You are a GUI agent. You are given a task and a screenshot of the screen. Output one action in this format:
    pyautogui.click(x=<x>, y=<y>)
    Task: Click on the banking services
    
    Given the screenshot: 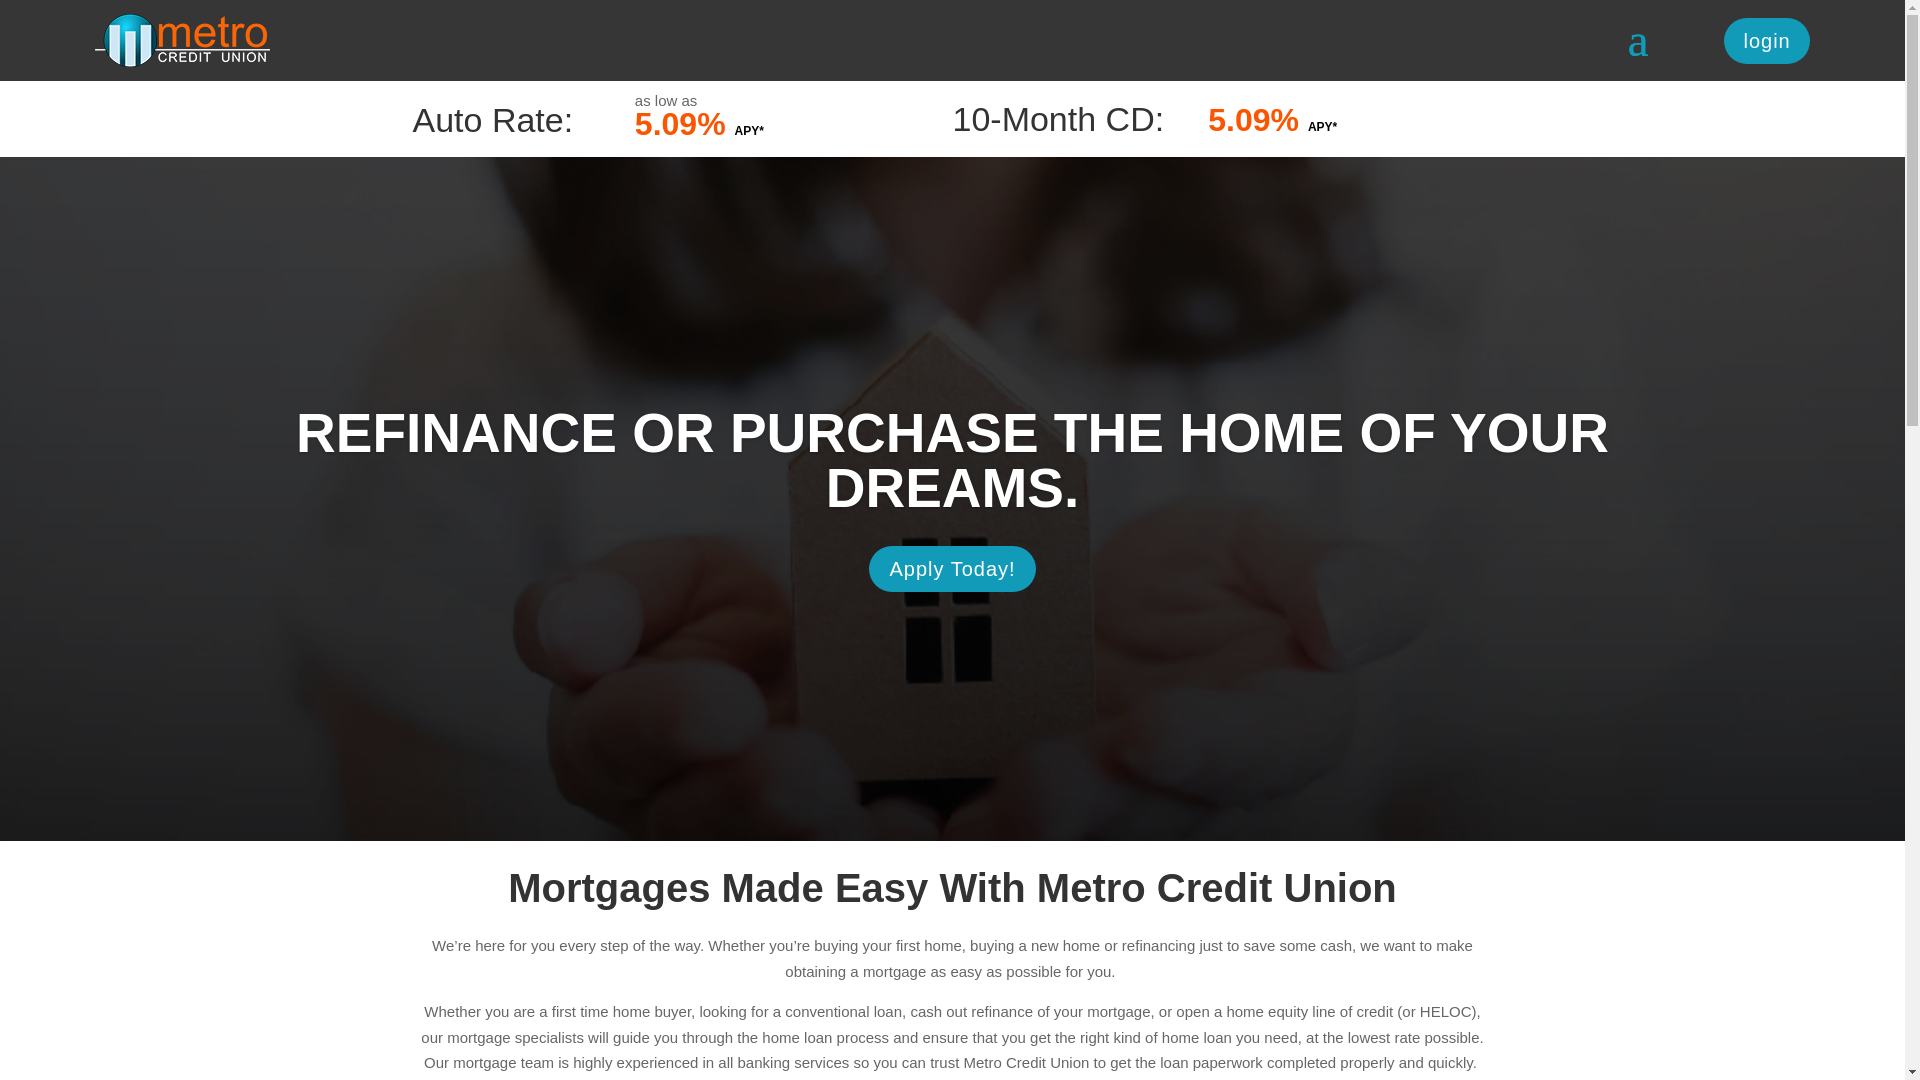 What is the action you would take?
    pyautogui.click(x=794, y=1062)
    